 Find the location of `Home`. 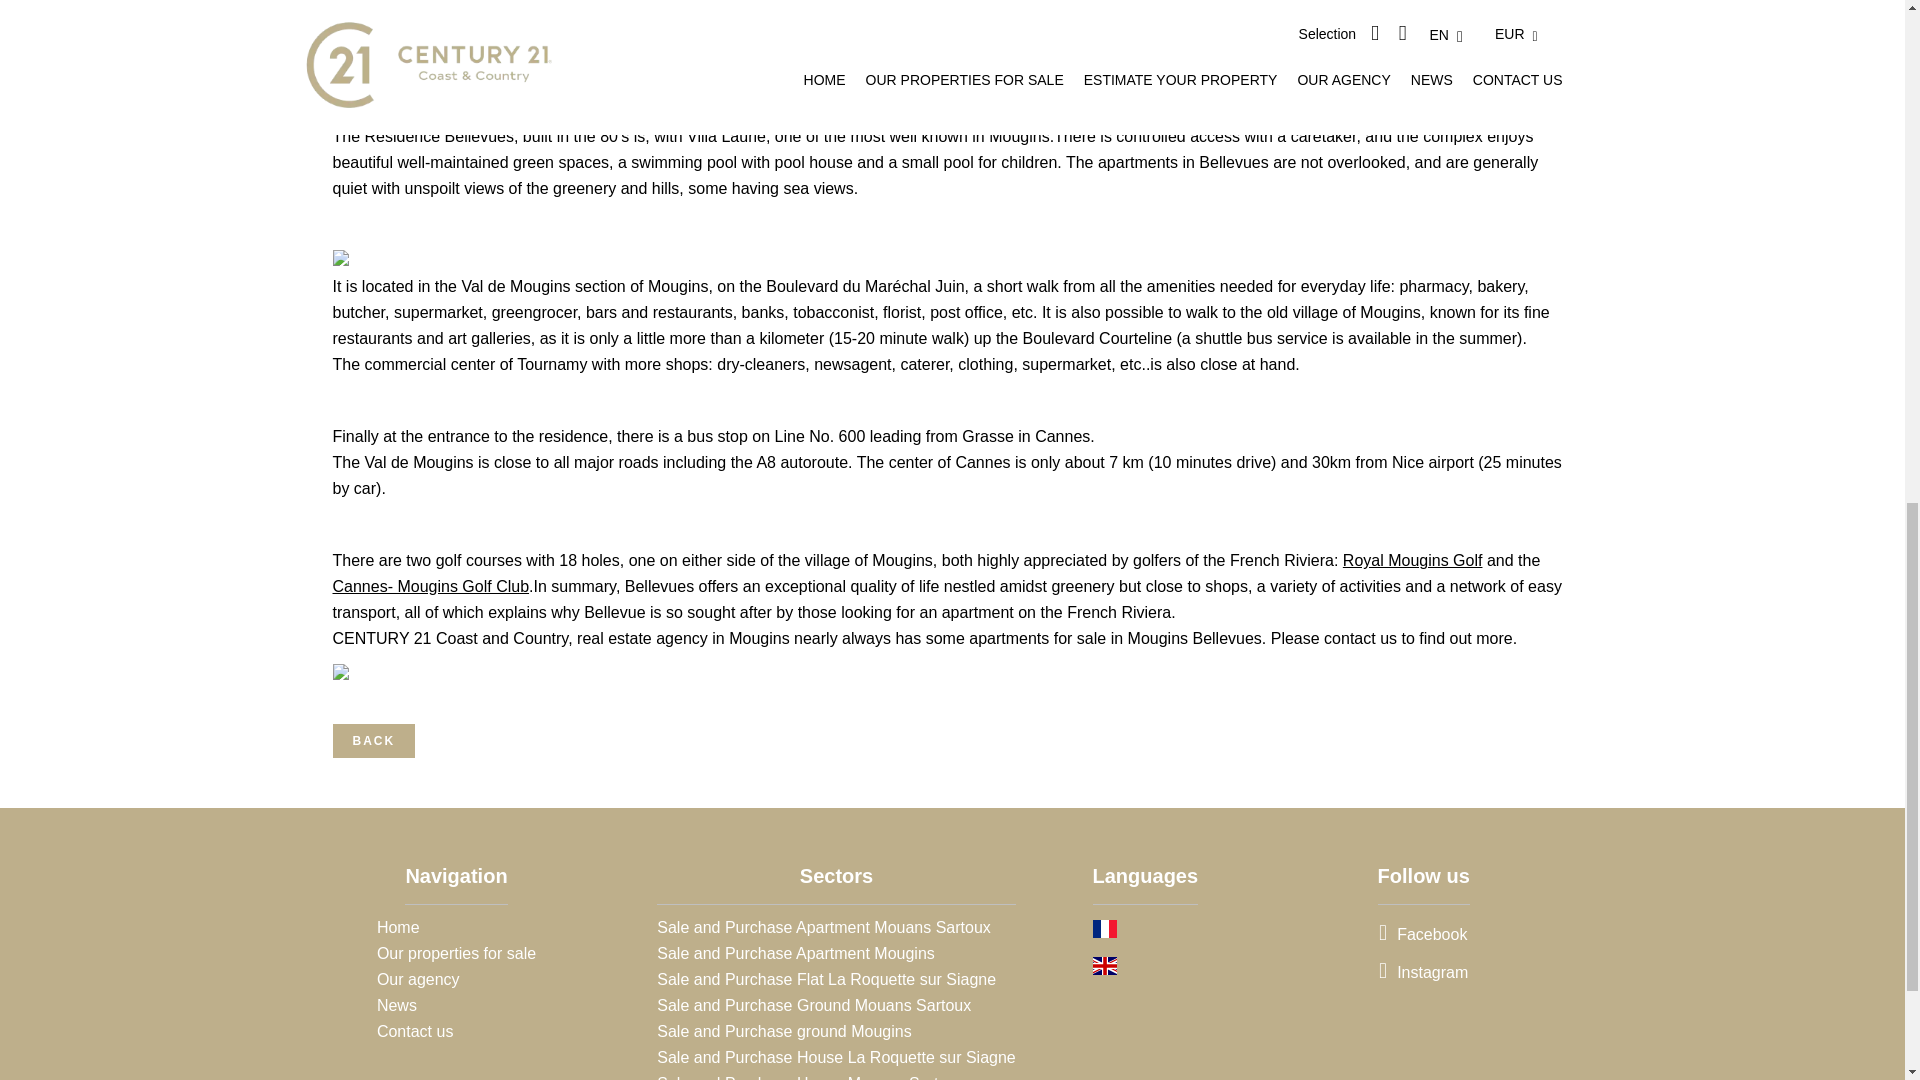

Home is located at coordinates (398, 928).